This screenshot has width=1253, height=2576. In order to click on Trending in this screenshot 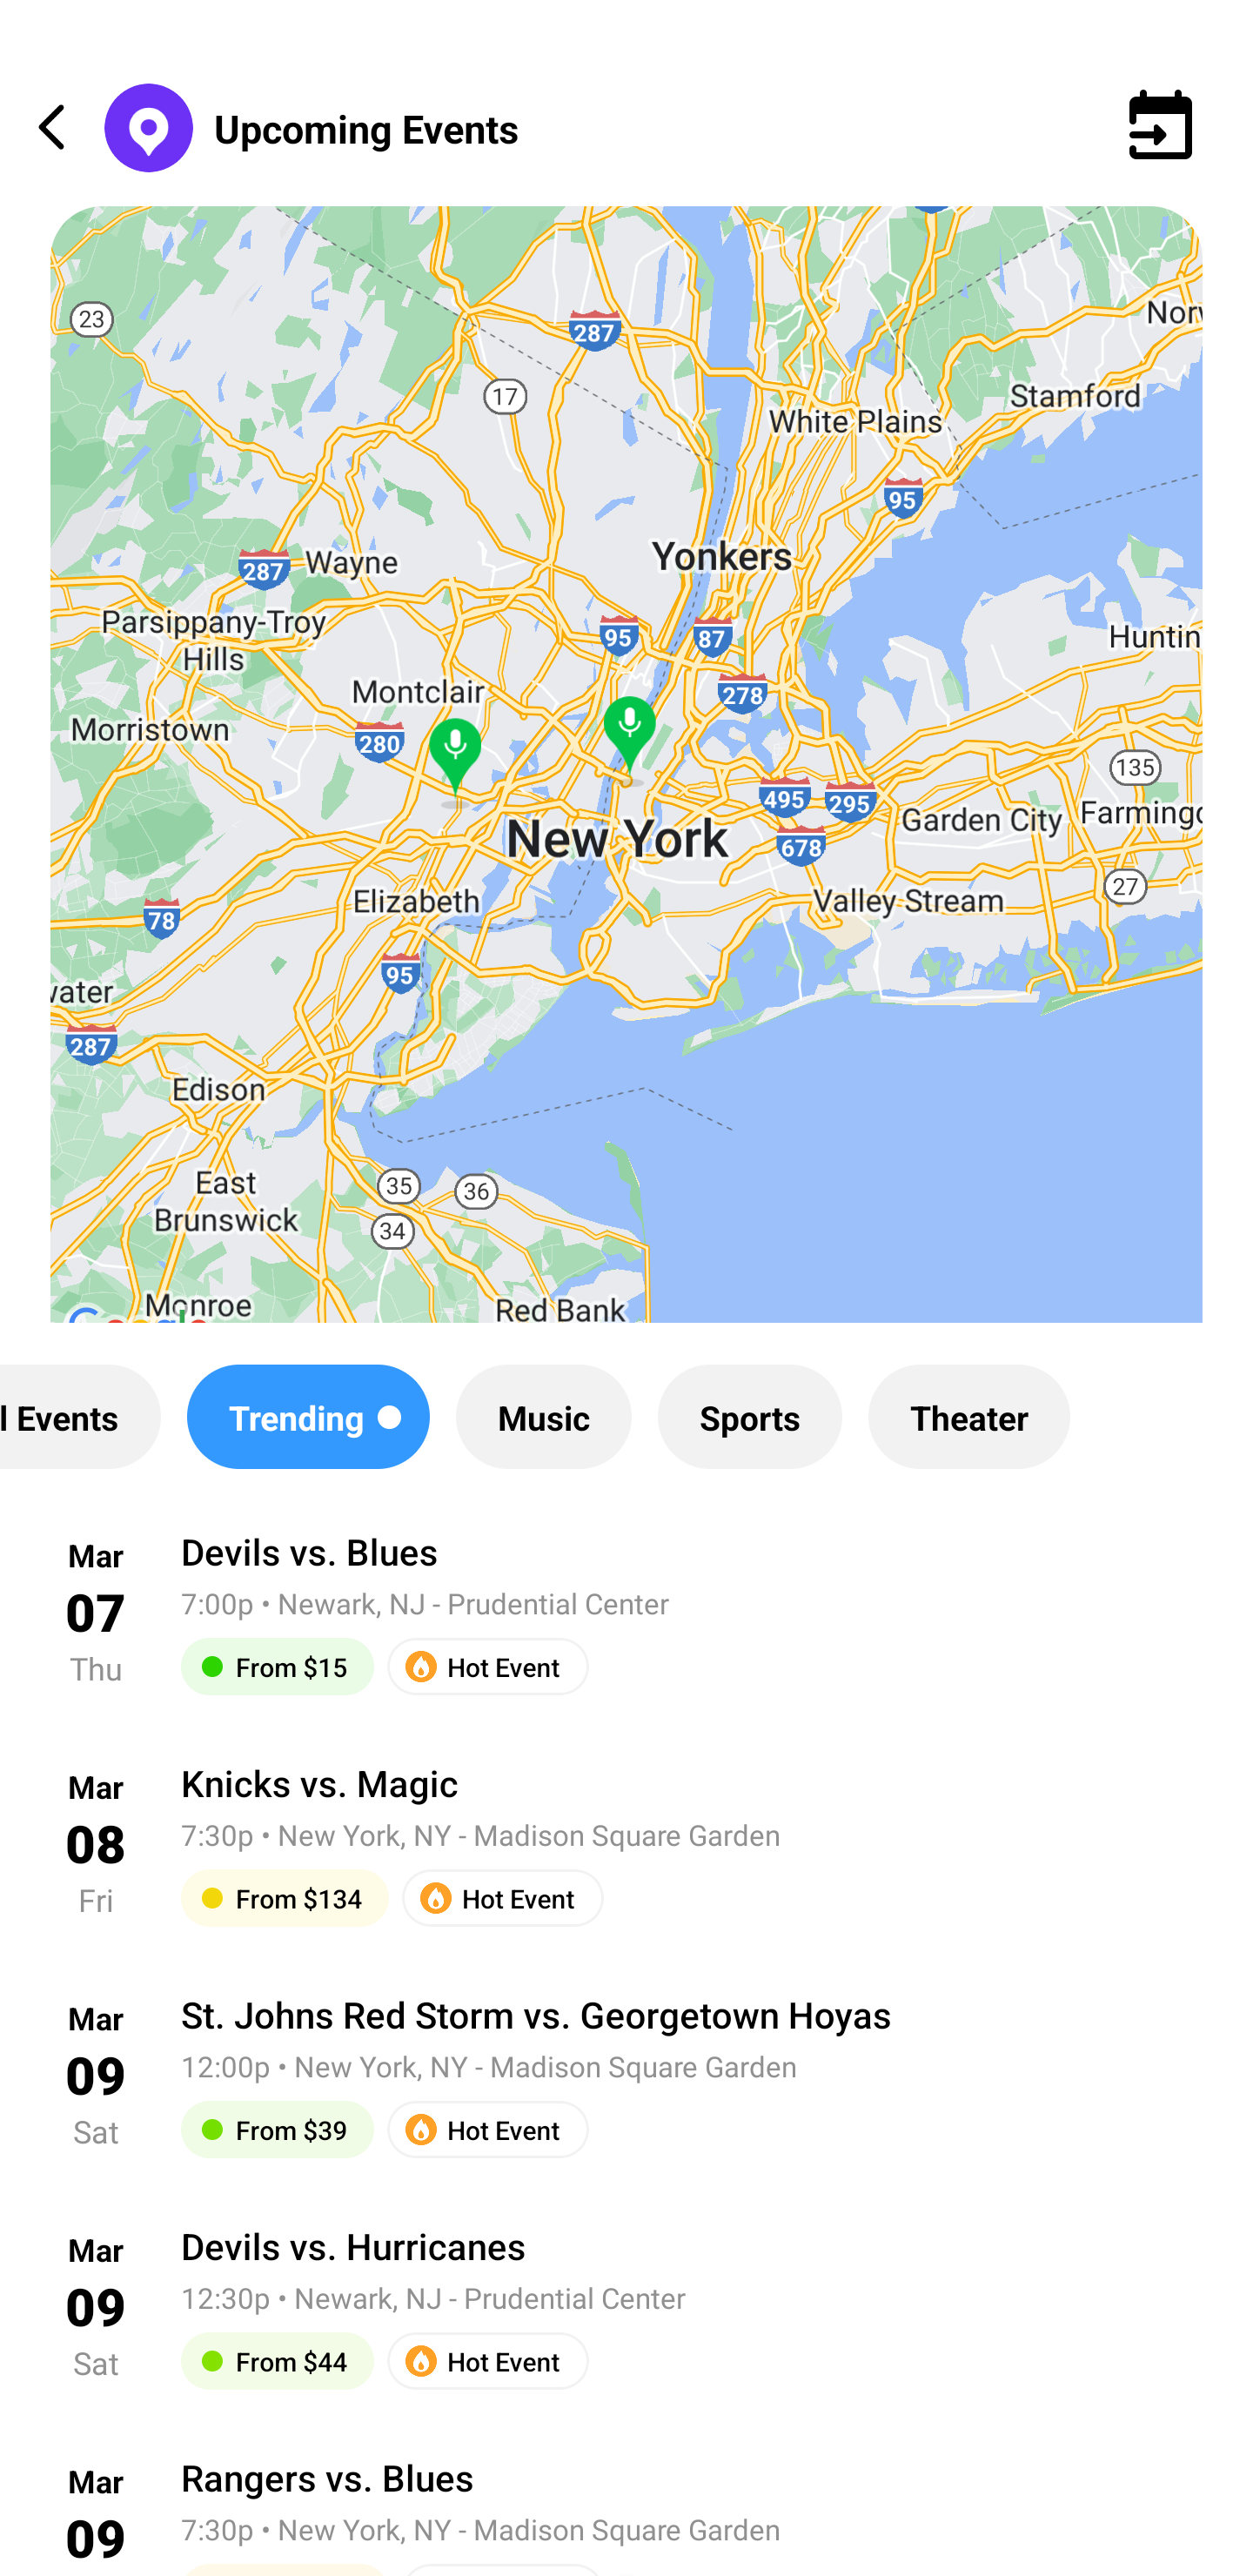, I will do `click(308, 1417)`.